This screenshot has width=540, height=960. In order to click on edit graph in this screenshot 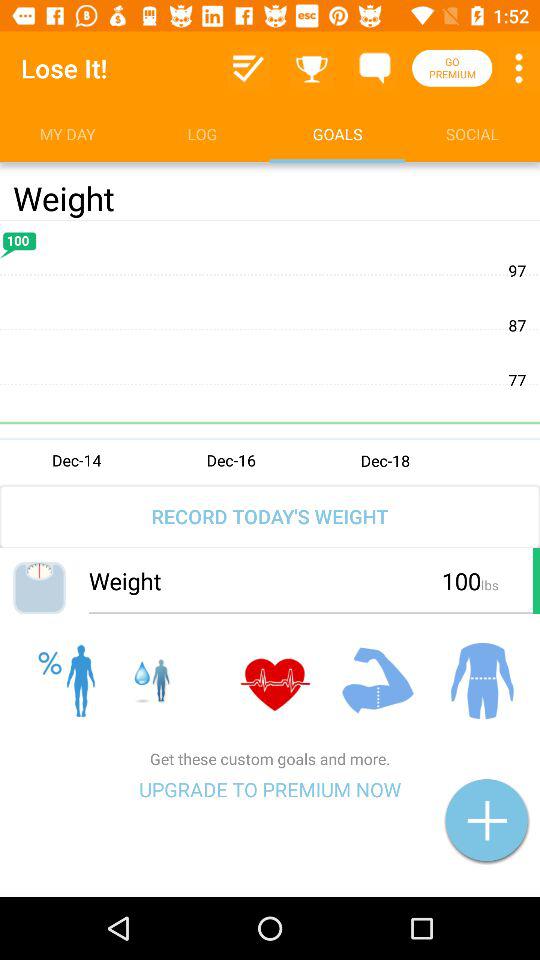, I will do `click(270, 351)`.